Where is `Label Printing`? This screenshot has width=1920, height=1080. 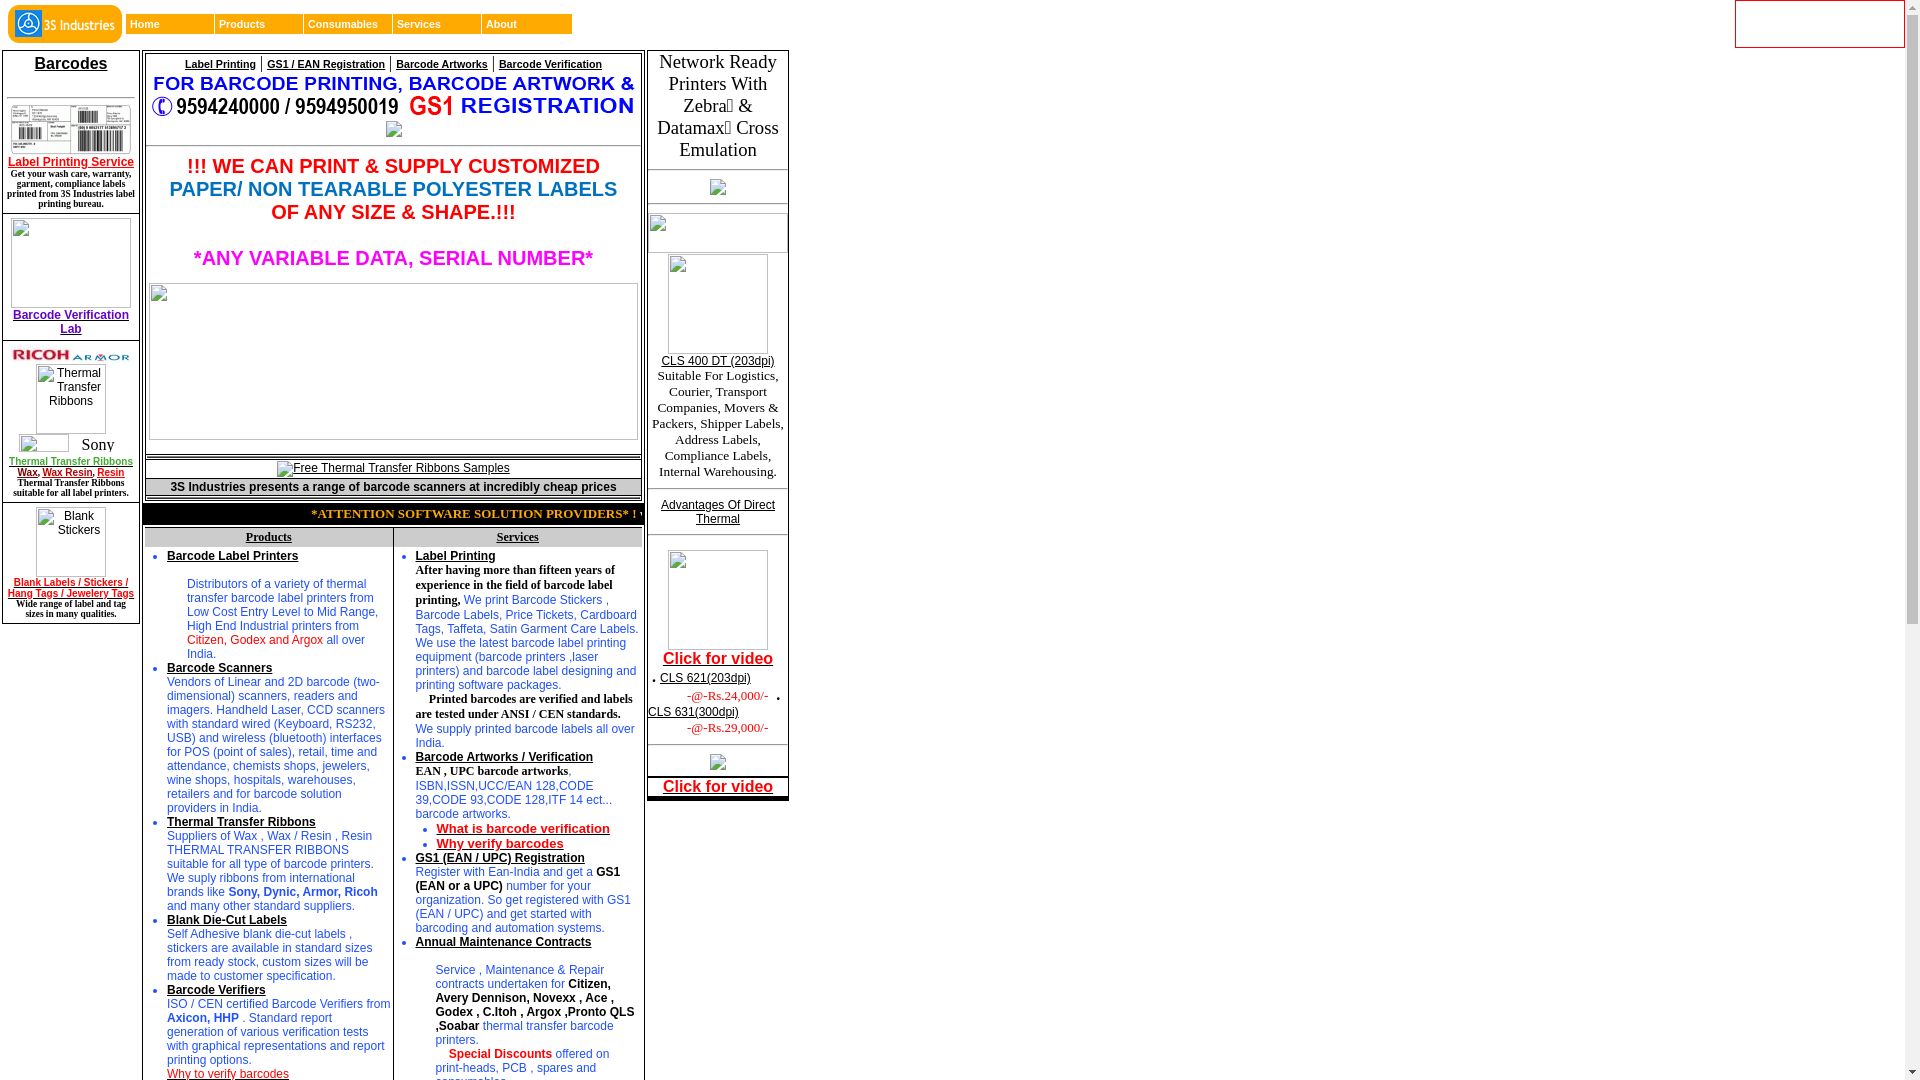 Label Printing is located at coordinates (456, 556).